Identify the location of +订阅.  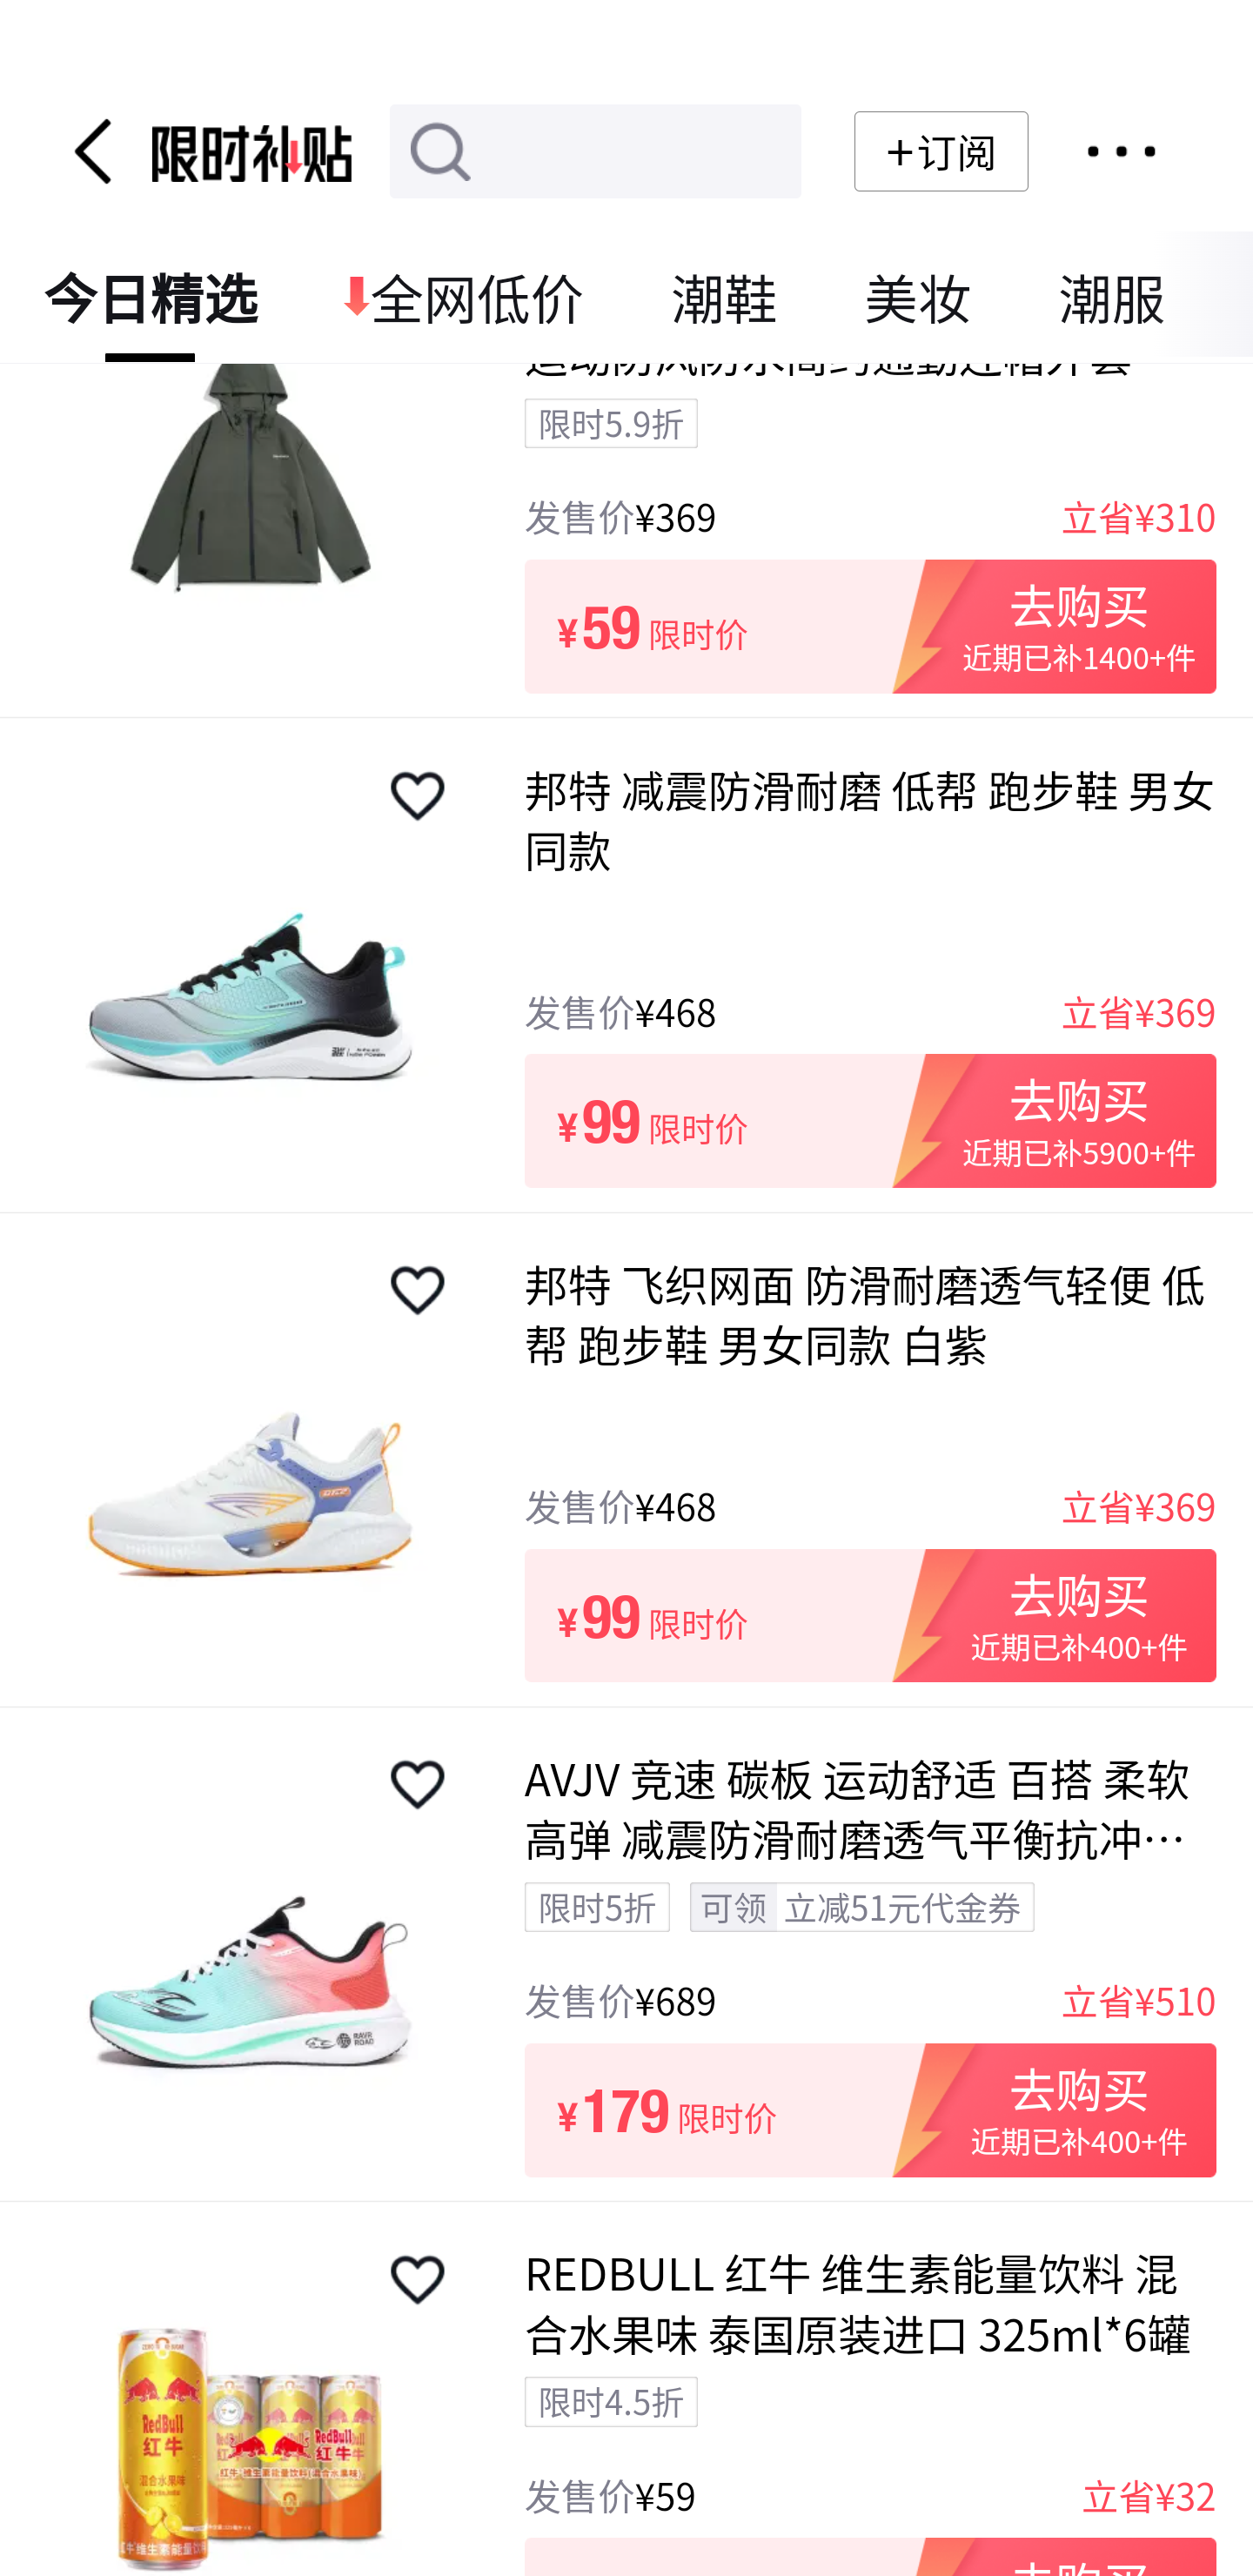
(941, 151).